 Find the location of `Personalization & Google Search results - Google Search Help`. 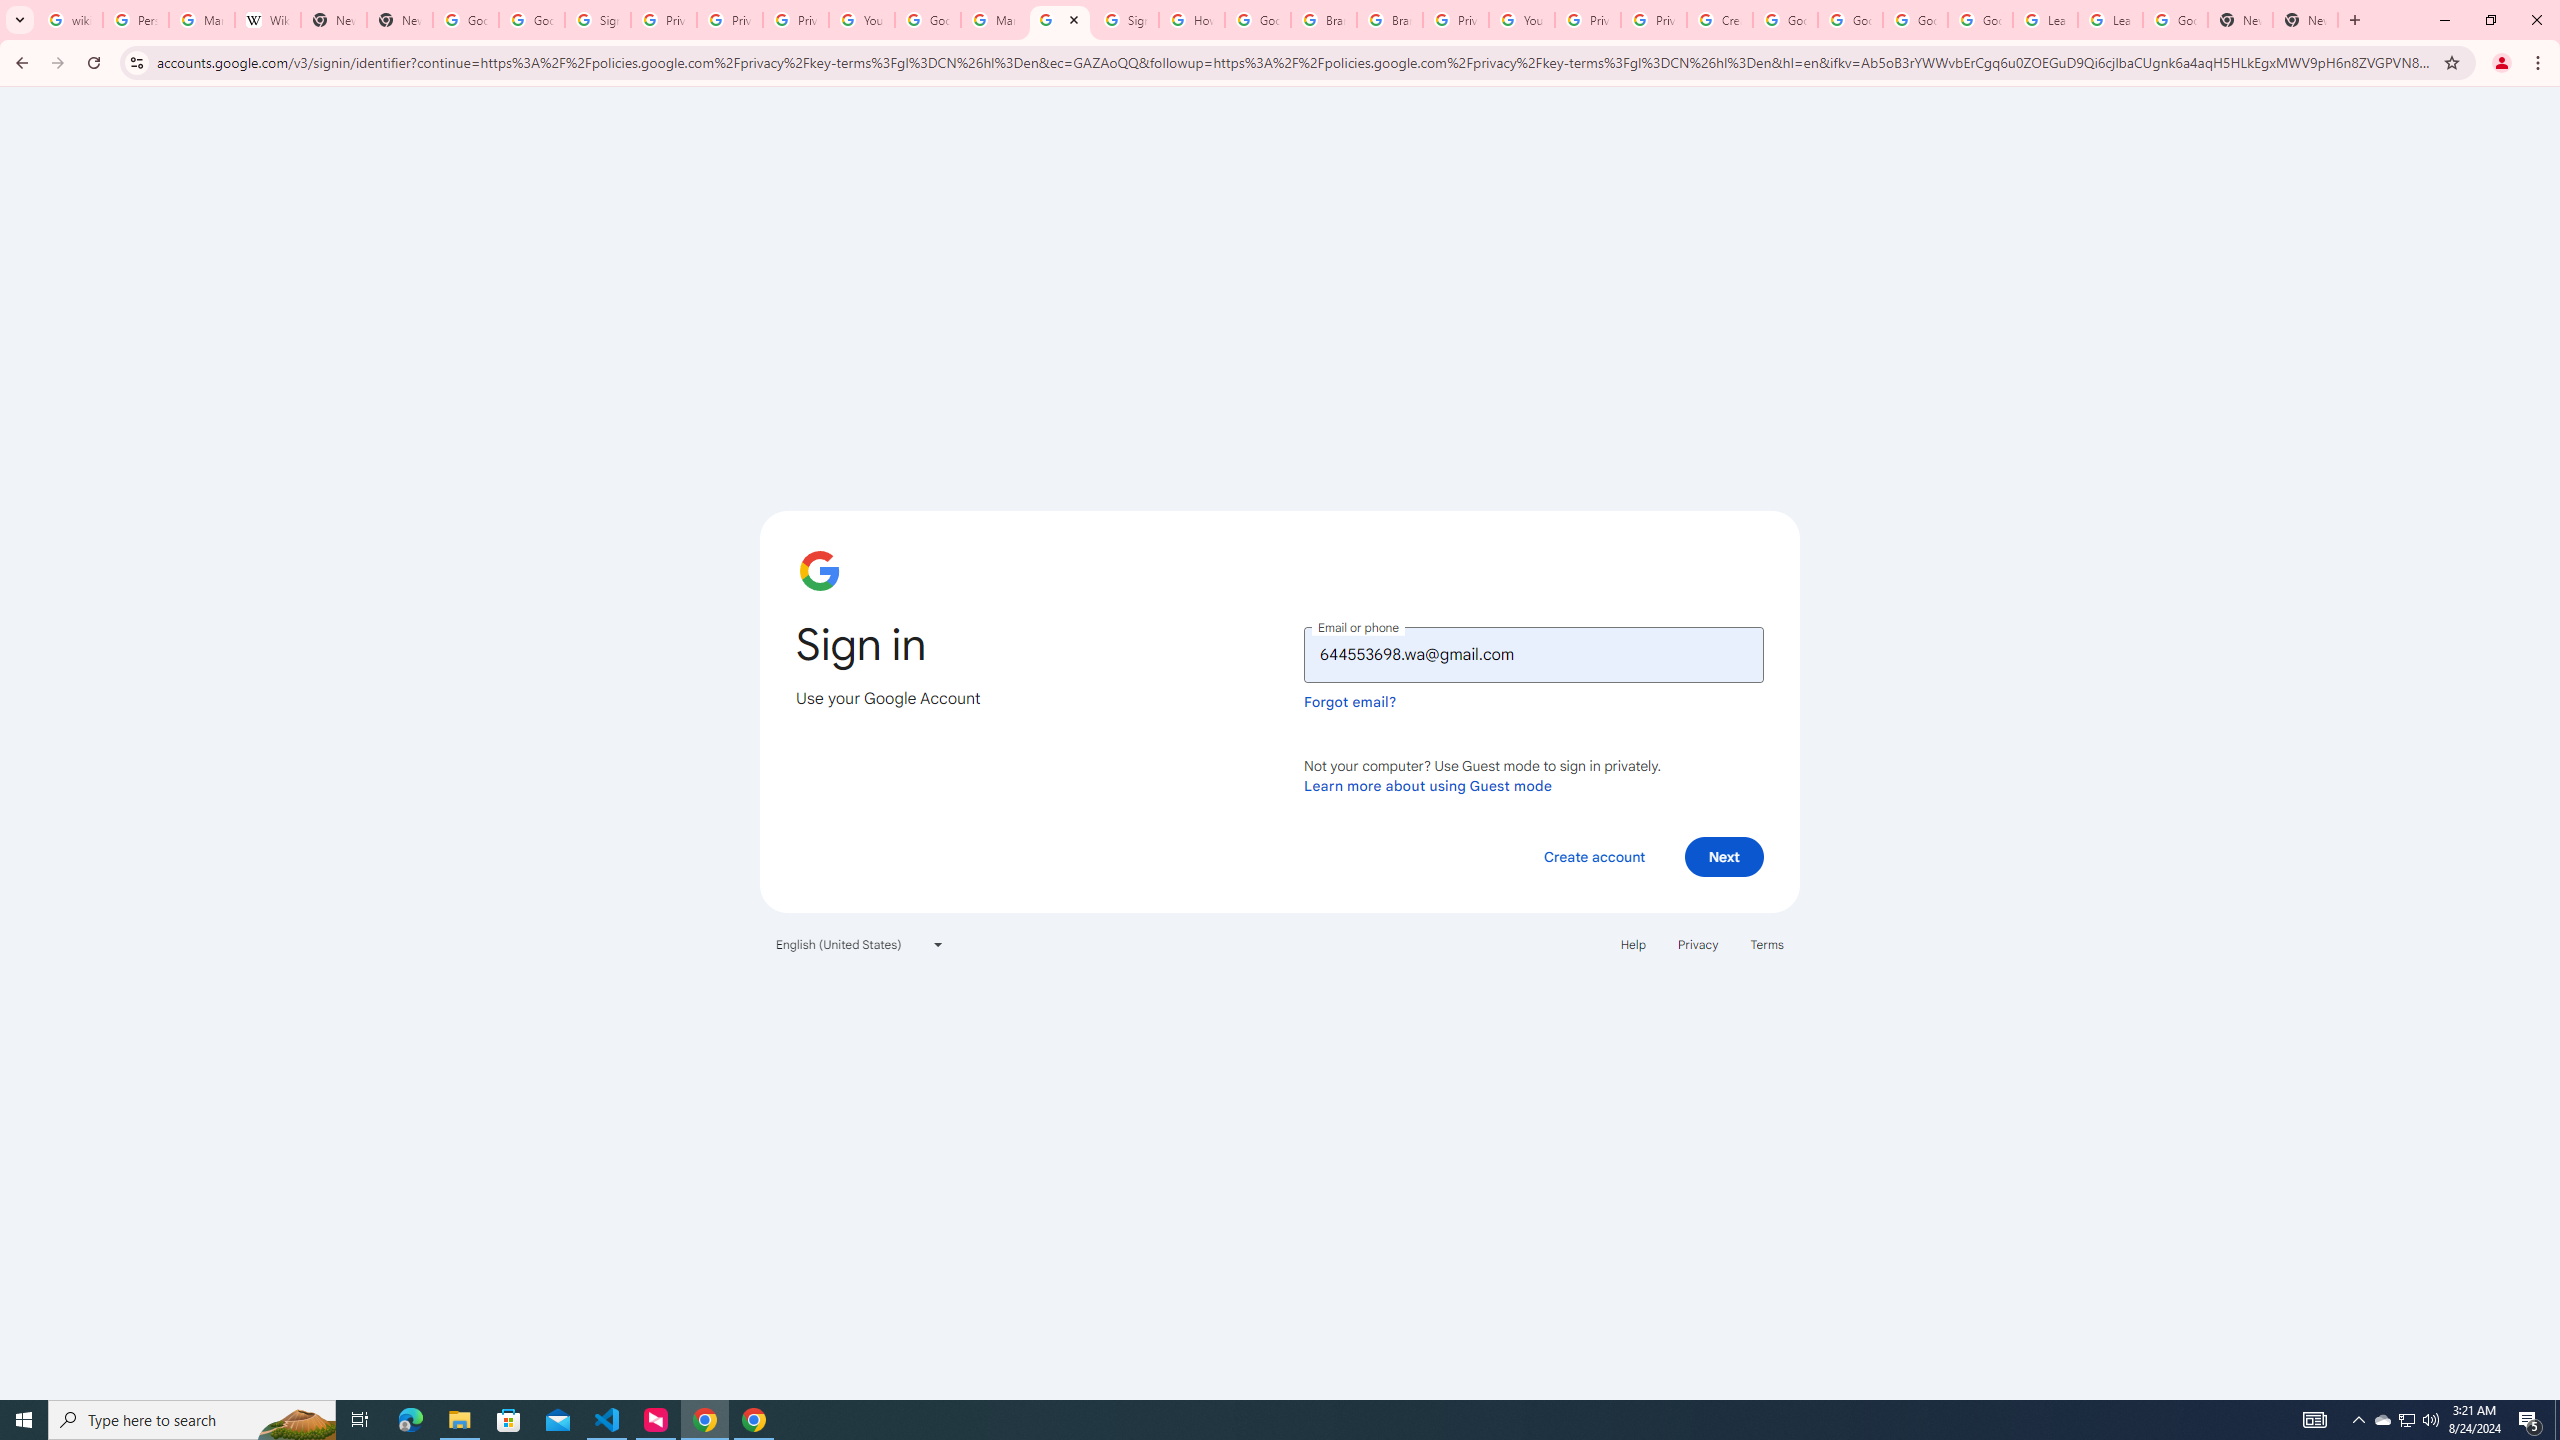

Personalization & Google Search results - Google Search Help is located at coordinates (136, 20).